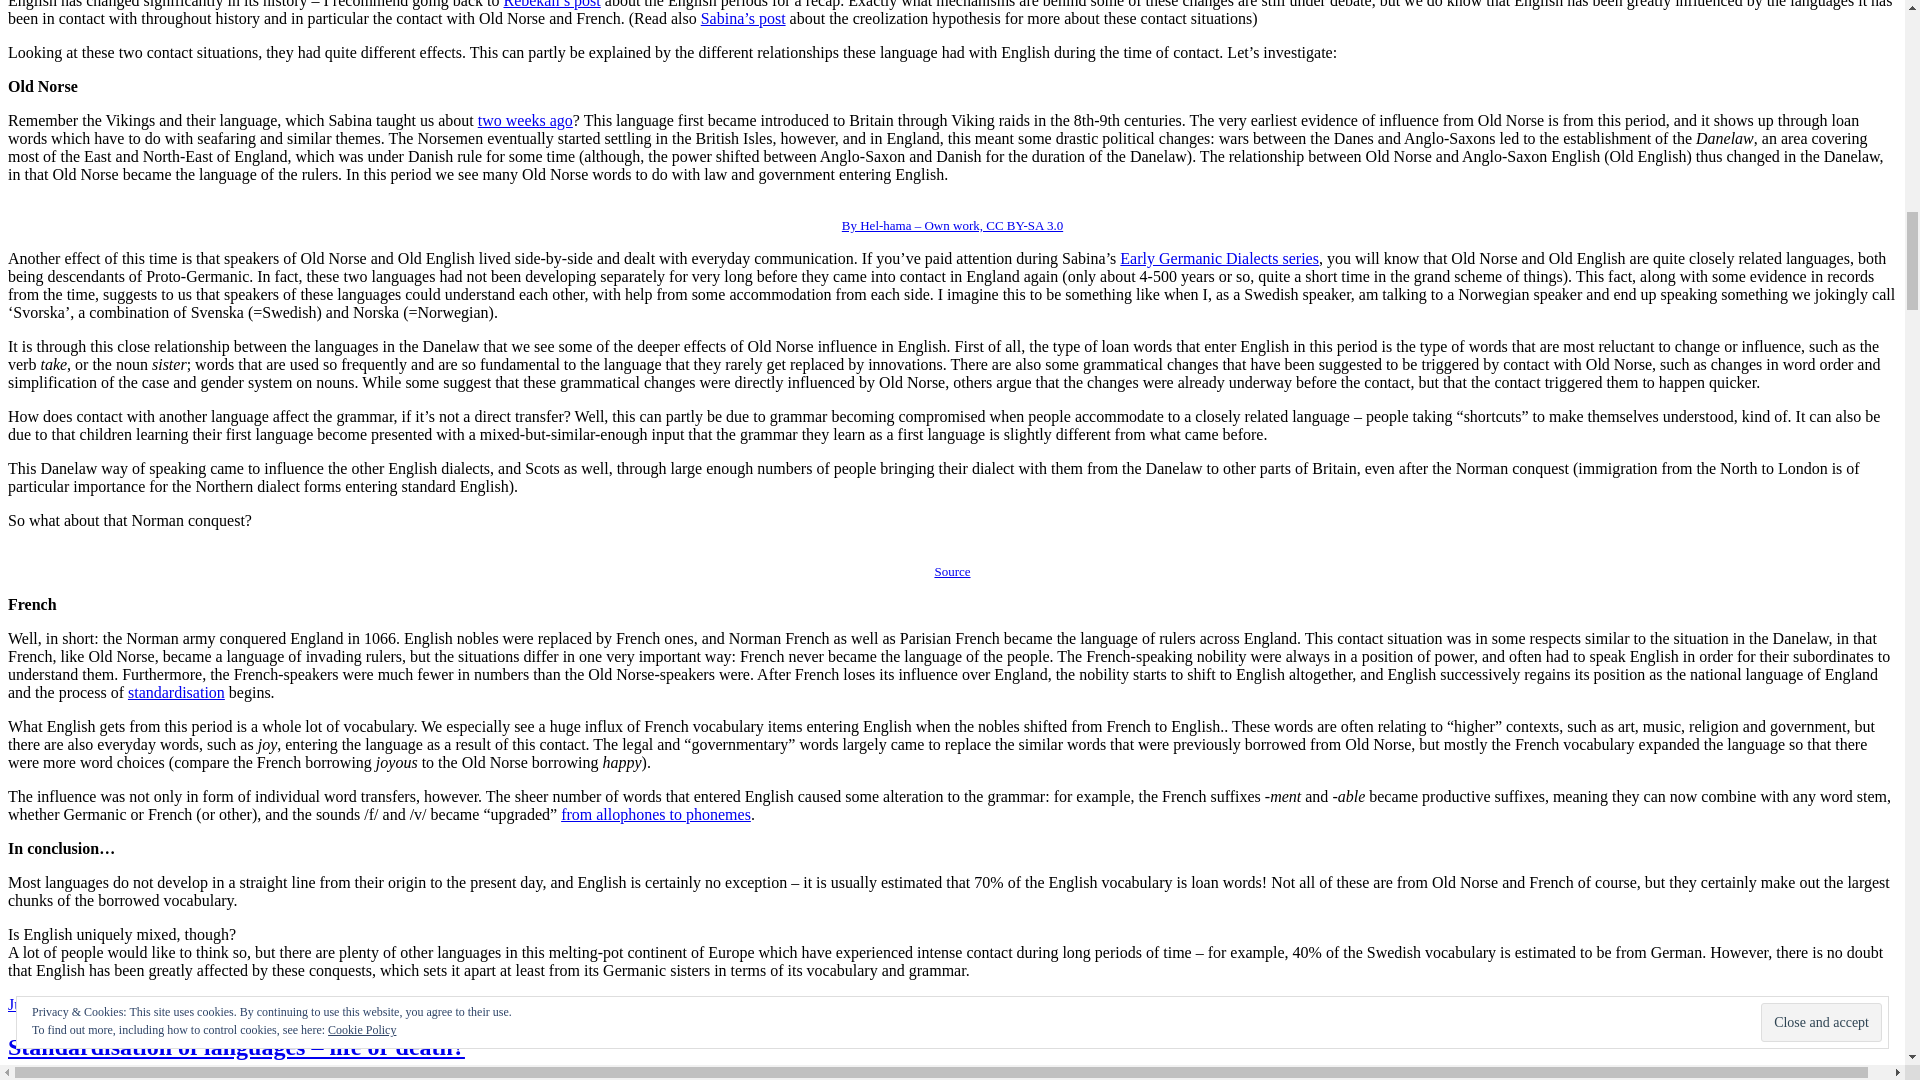  I want to click on Early Germanic Dialects series, so click(1219, 258).